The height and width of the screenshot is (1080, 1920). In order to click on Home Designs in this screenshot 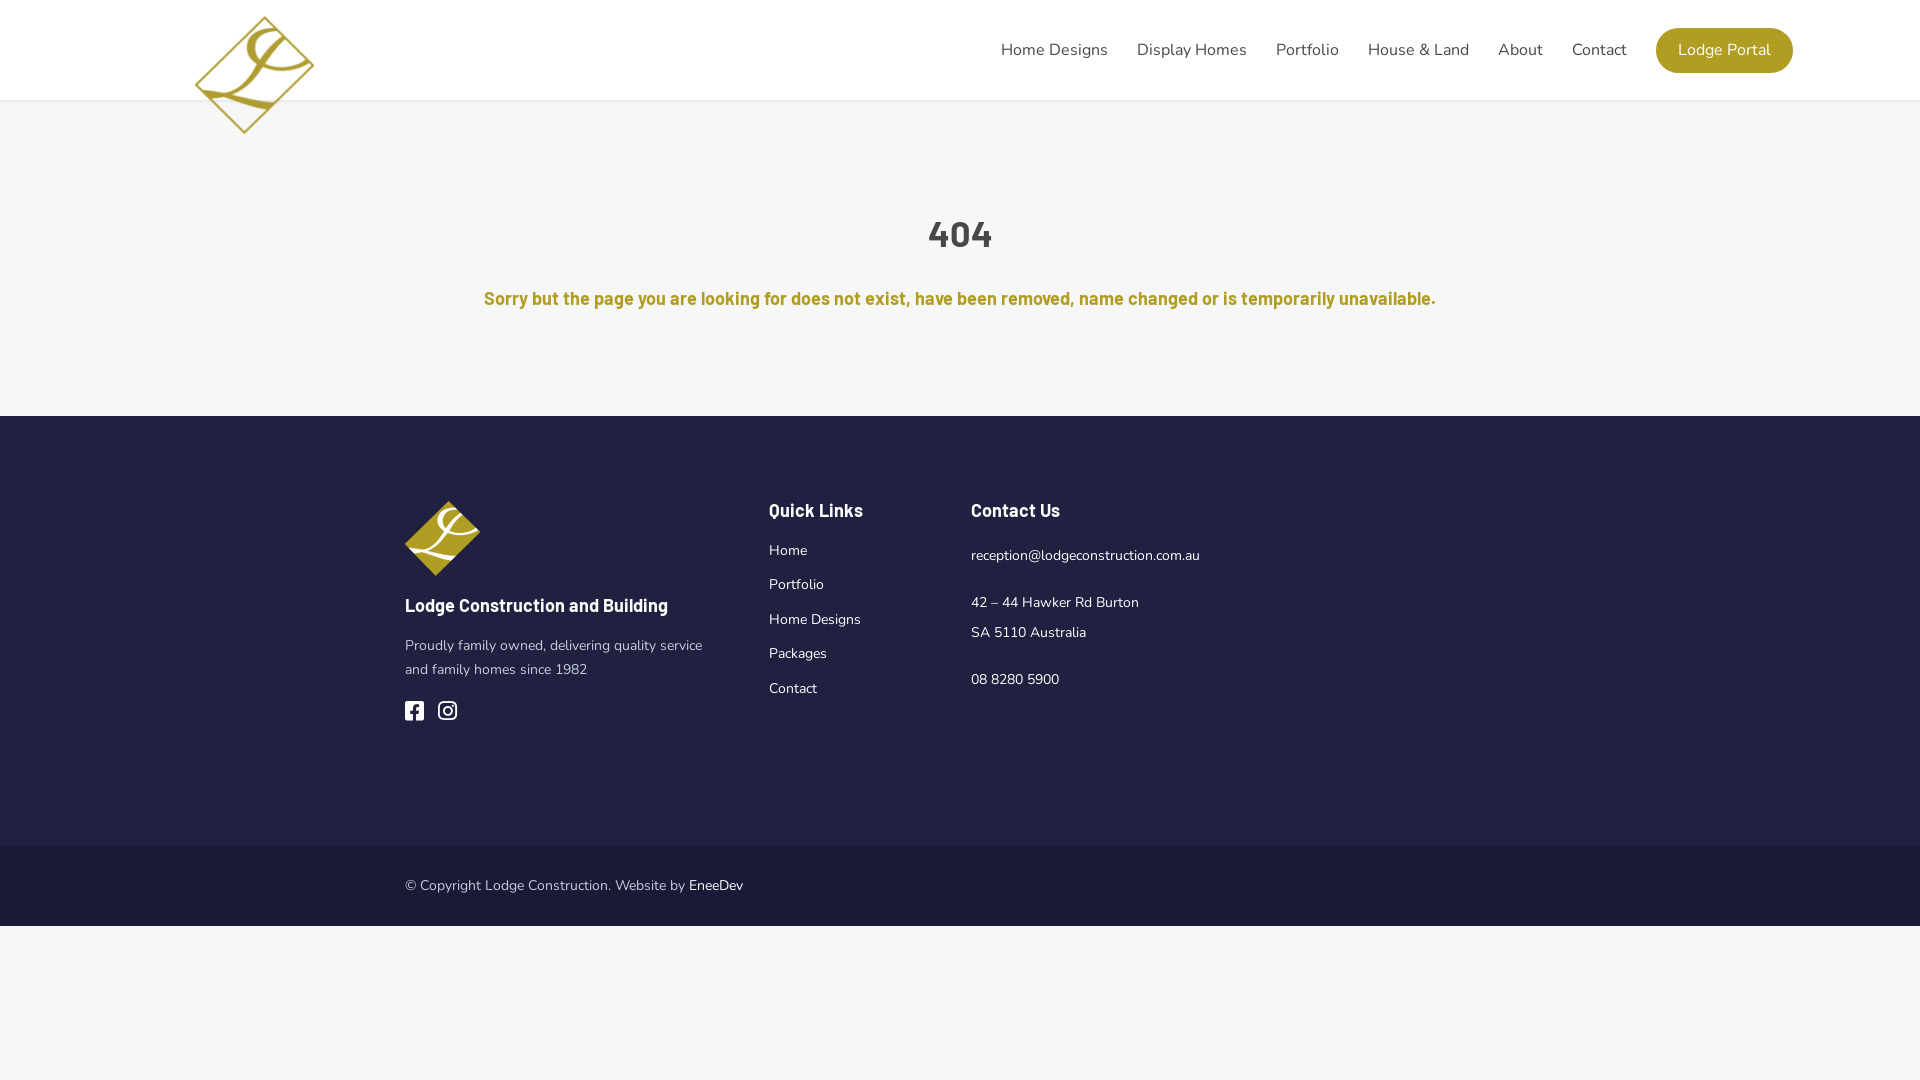, I will do `click(1054, 50)`.